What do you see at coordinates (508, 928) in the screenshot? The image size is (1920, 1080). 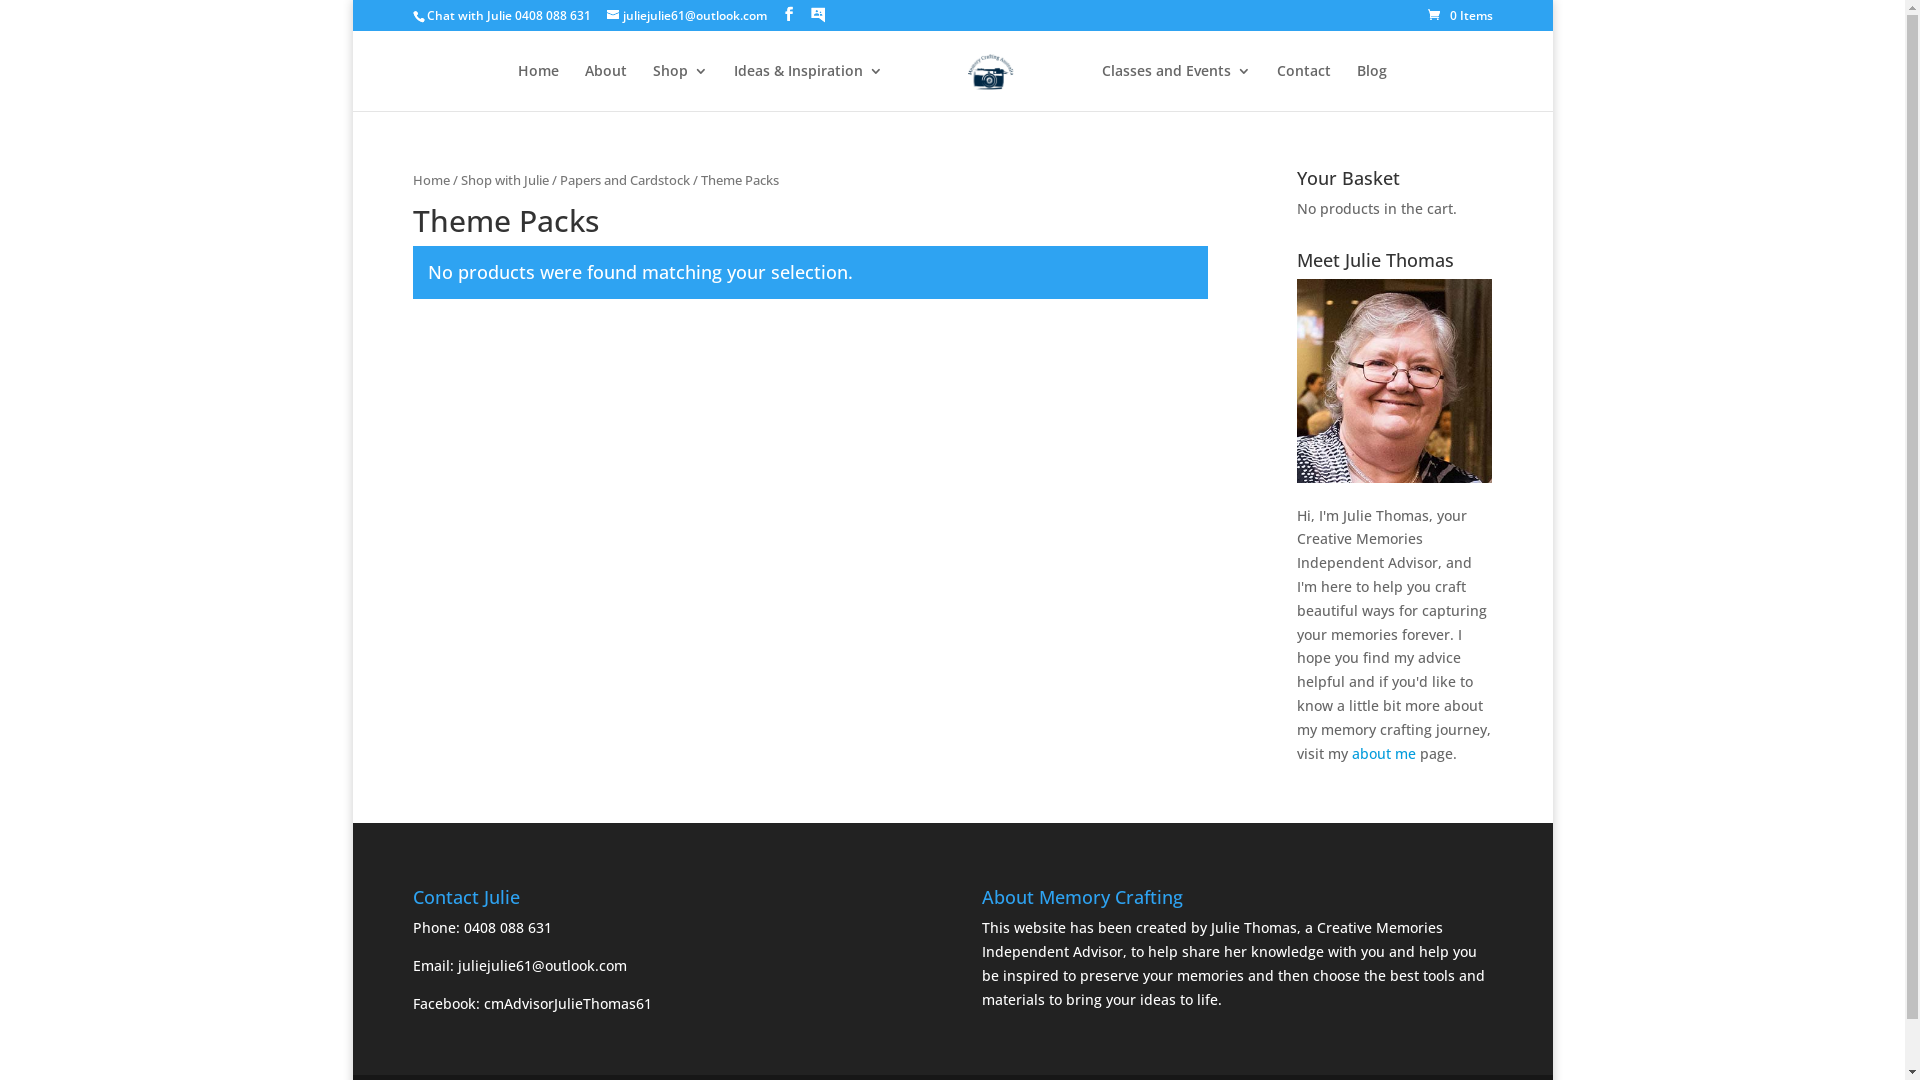 I see `0408 088 631` at bounding box center [508, 928].